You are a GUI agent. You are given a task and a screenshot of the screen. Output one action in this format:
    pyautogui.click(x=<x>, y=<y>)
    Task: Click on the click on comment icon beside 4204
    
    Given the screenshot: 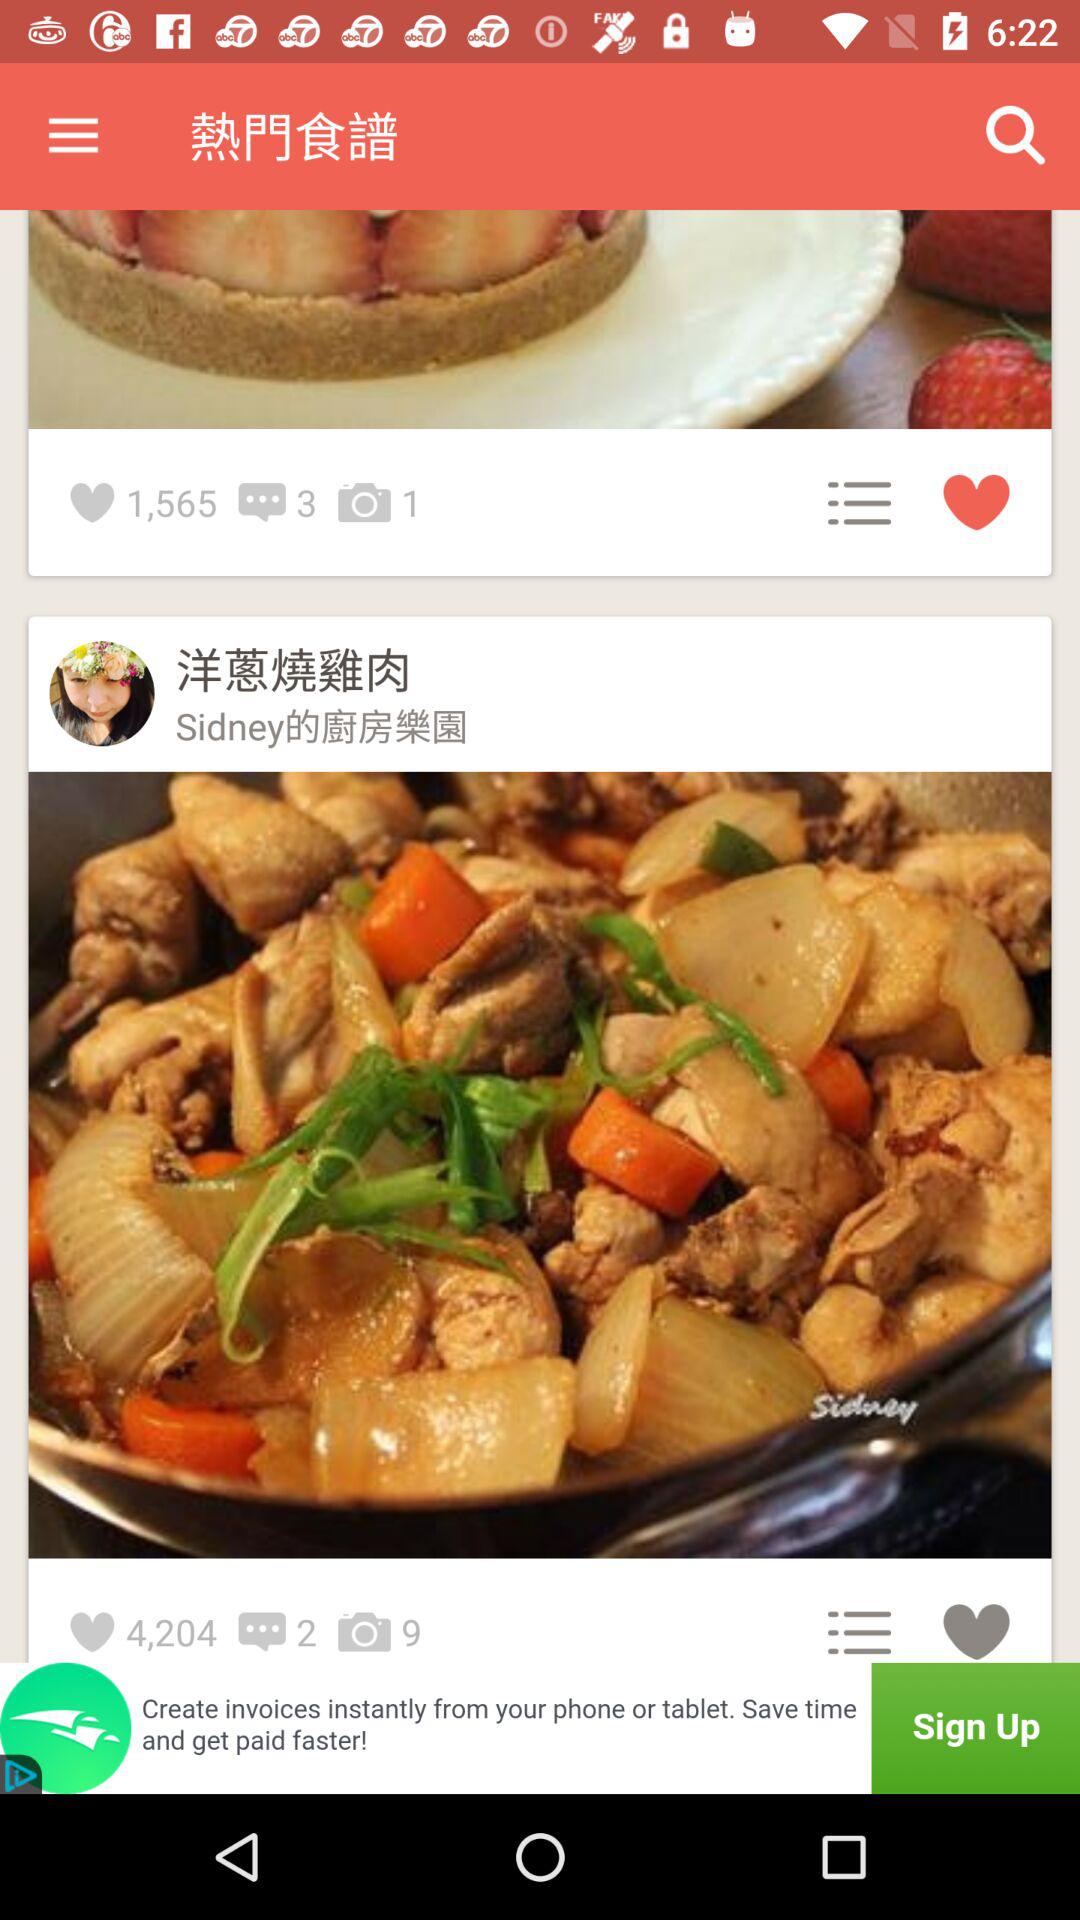 What is the action you would take?
    pyautogui.click(x=266, y=1632)
    